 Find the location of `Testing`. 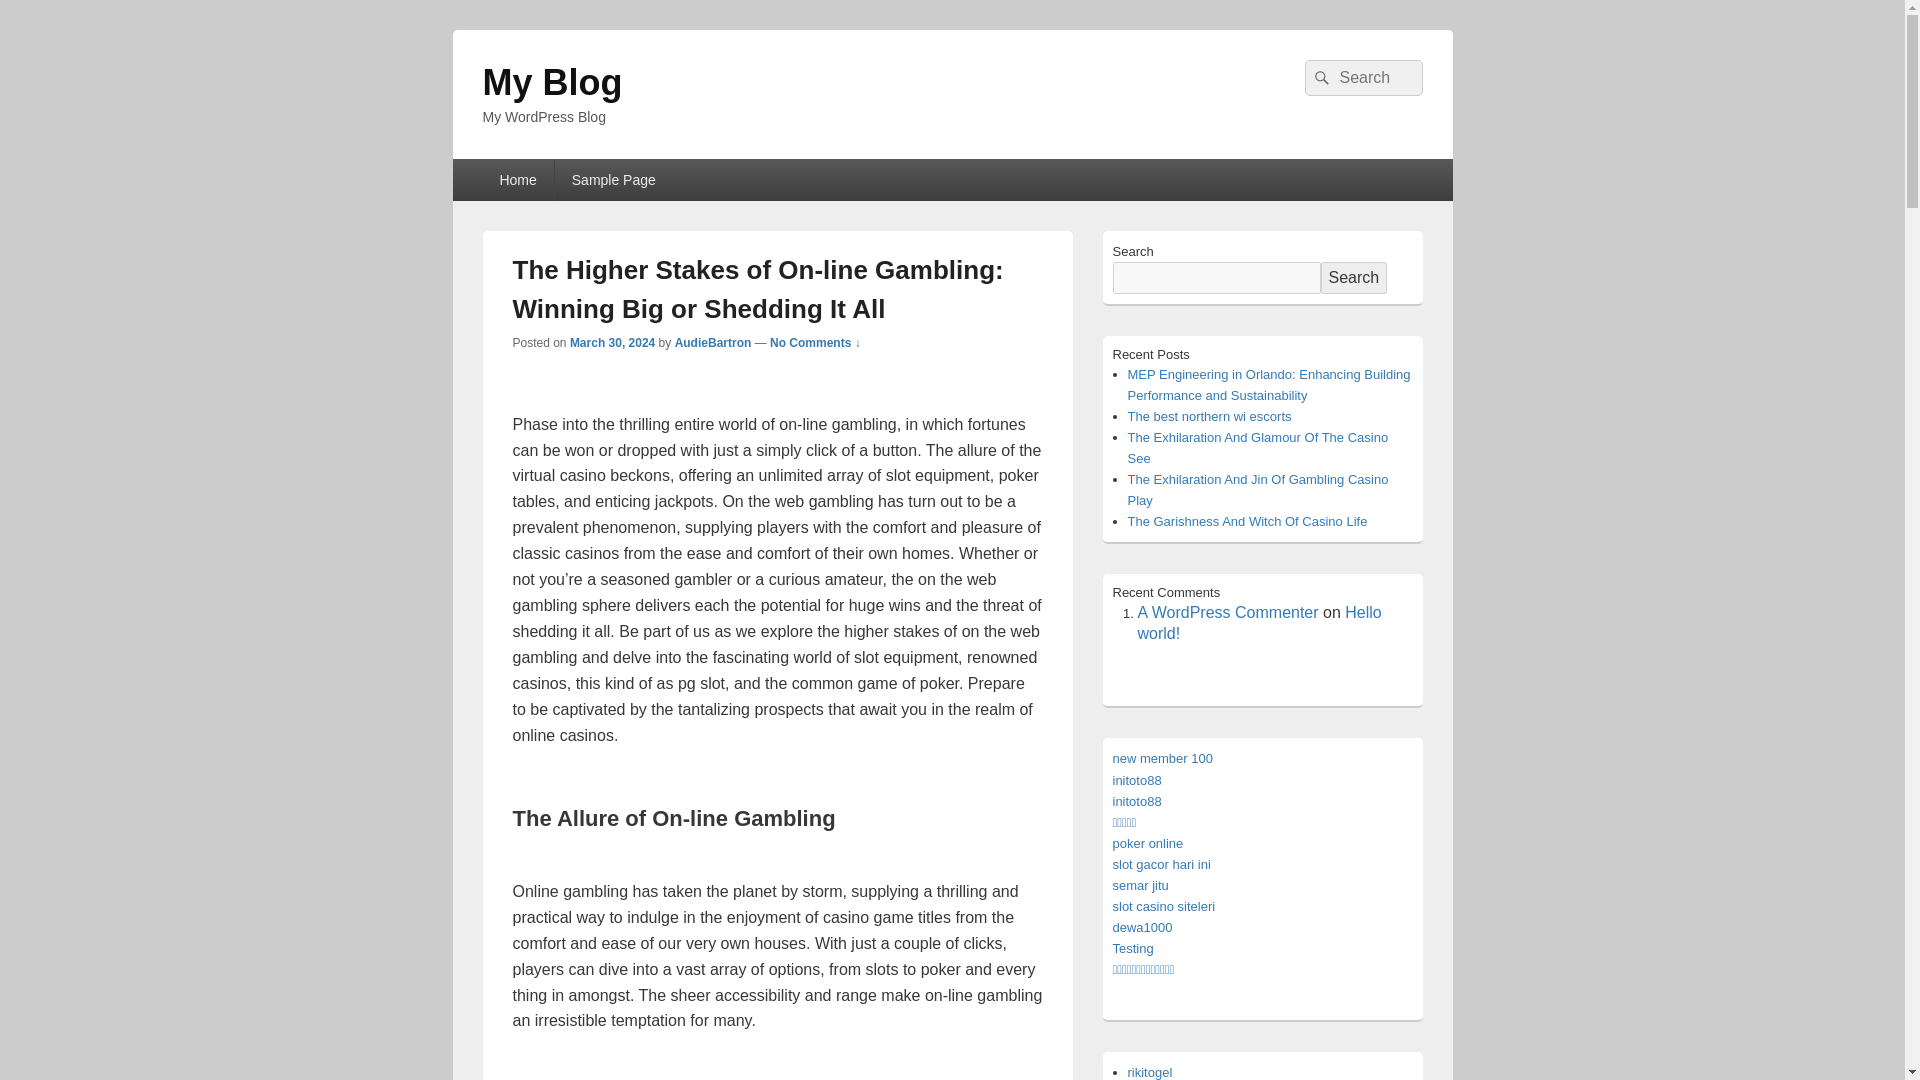

Testing is located at coordinates (1132, 948).